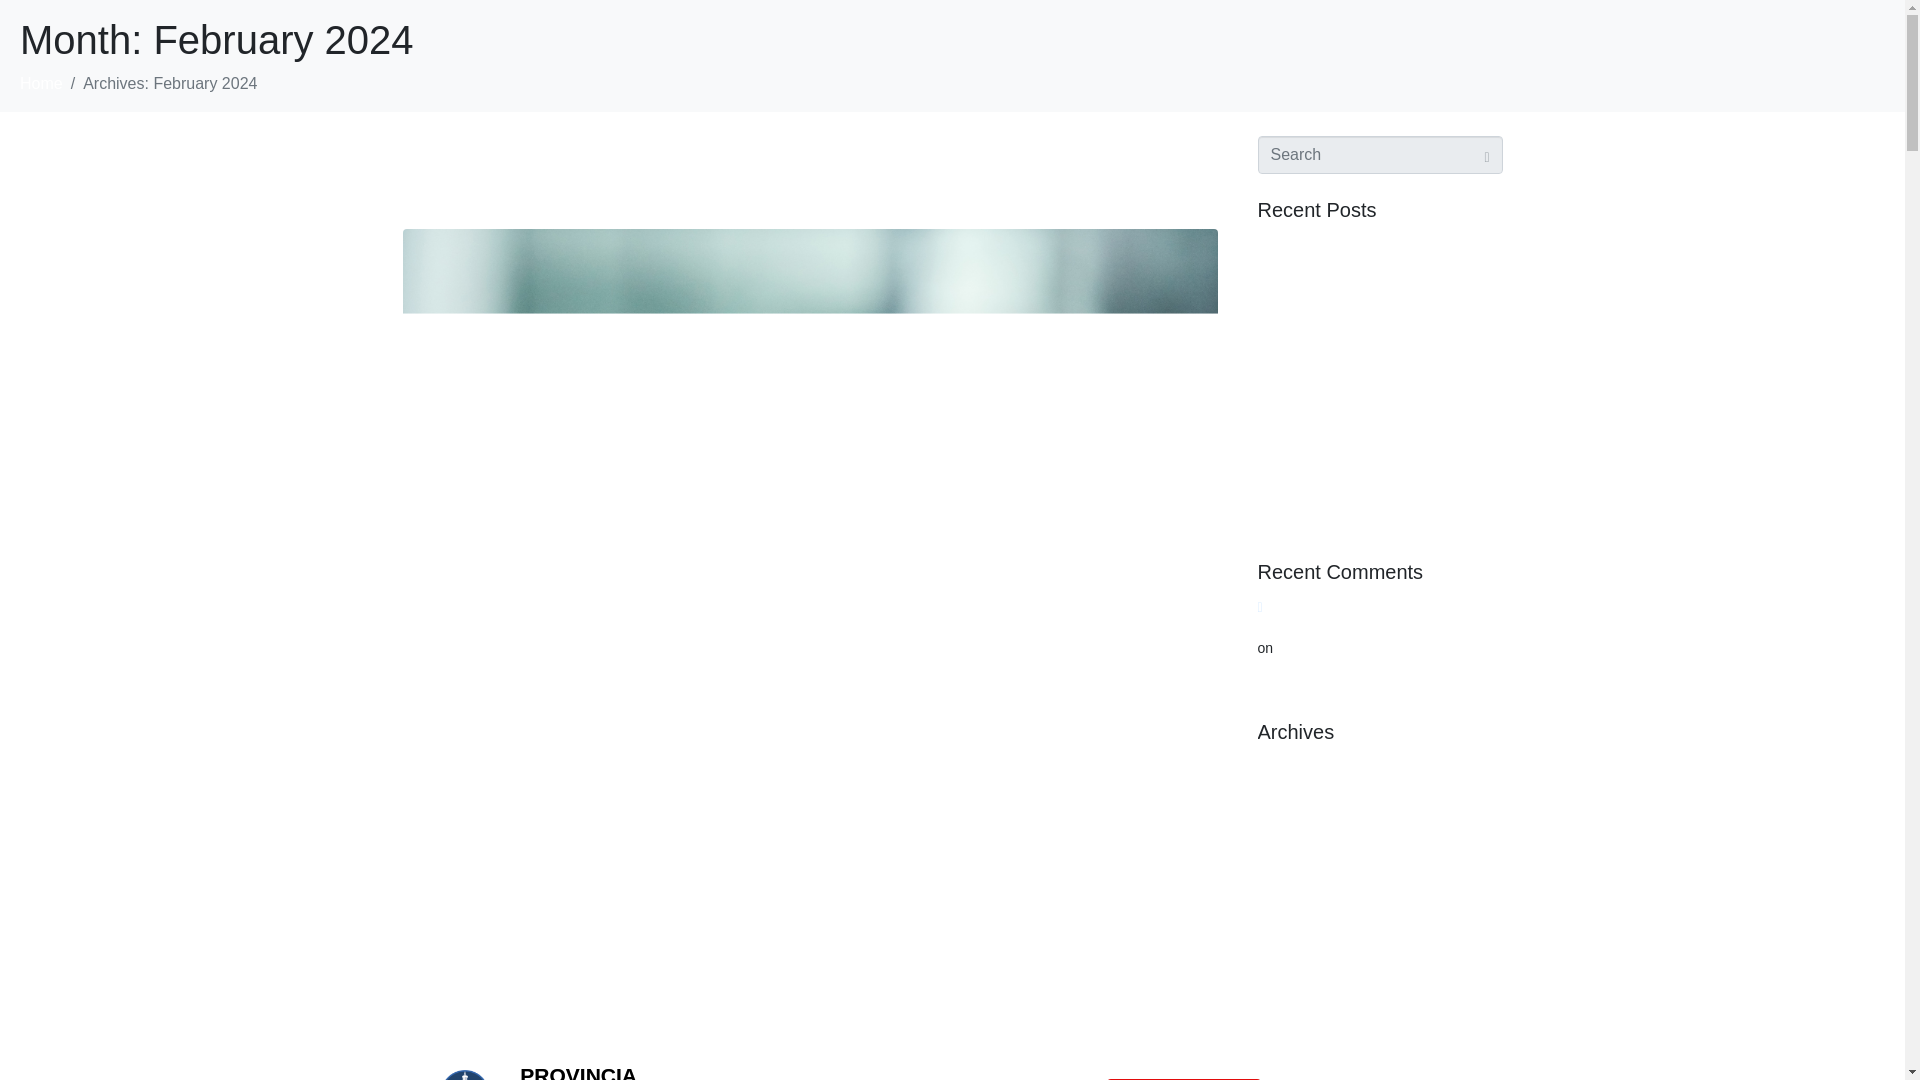 The width and height of the screenshot is (1920, 1080). What do you see at coordinates (41, 82) in the screenshot?
I see `Home` at bounding box center [41, 82].